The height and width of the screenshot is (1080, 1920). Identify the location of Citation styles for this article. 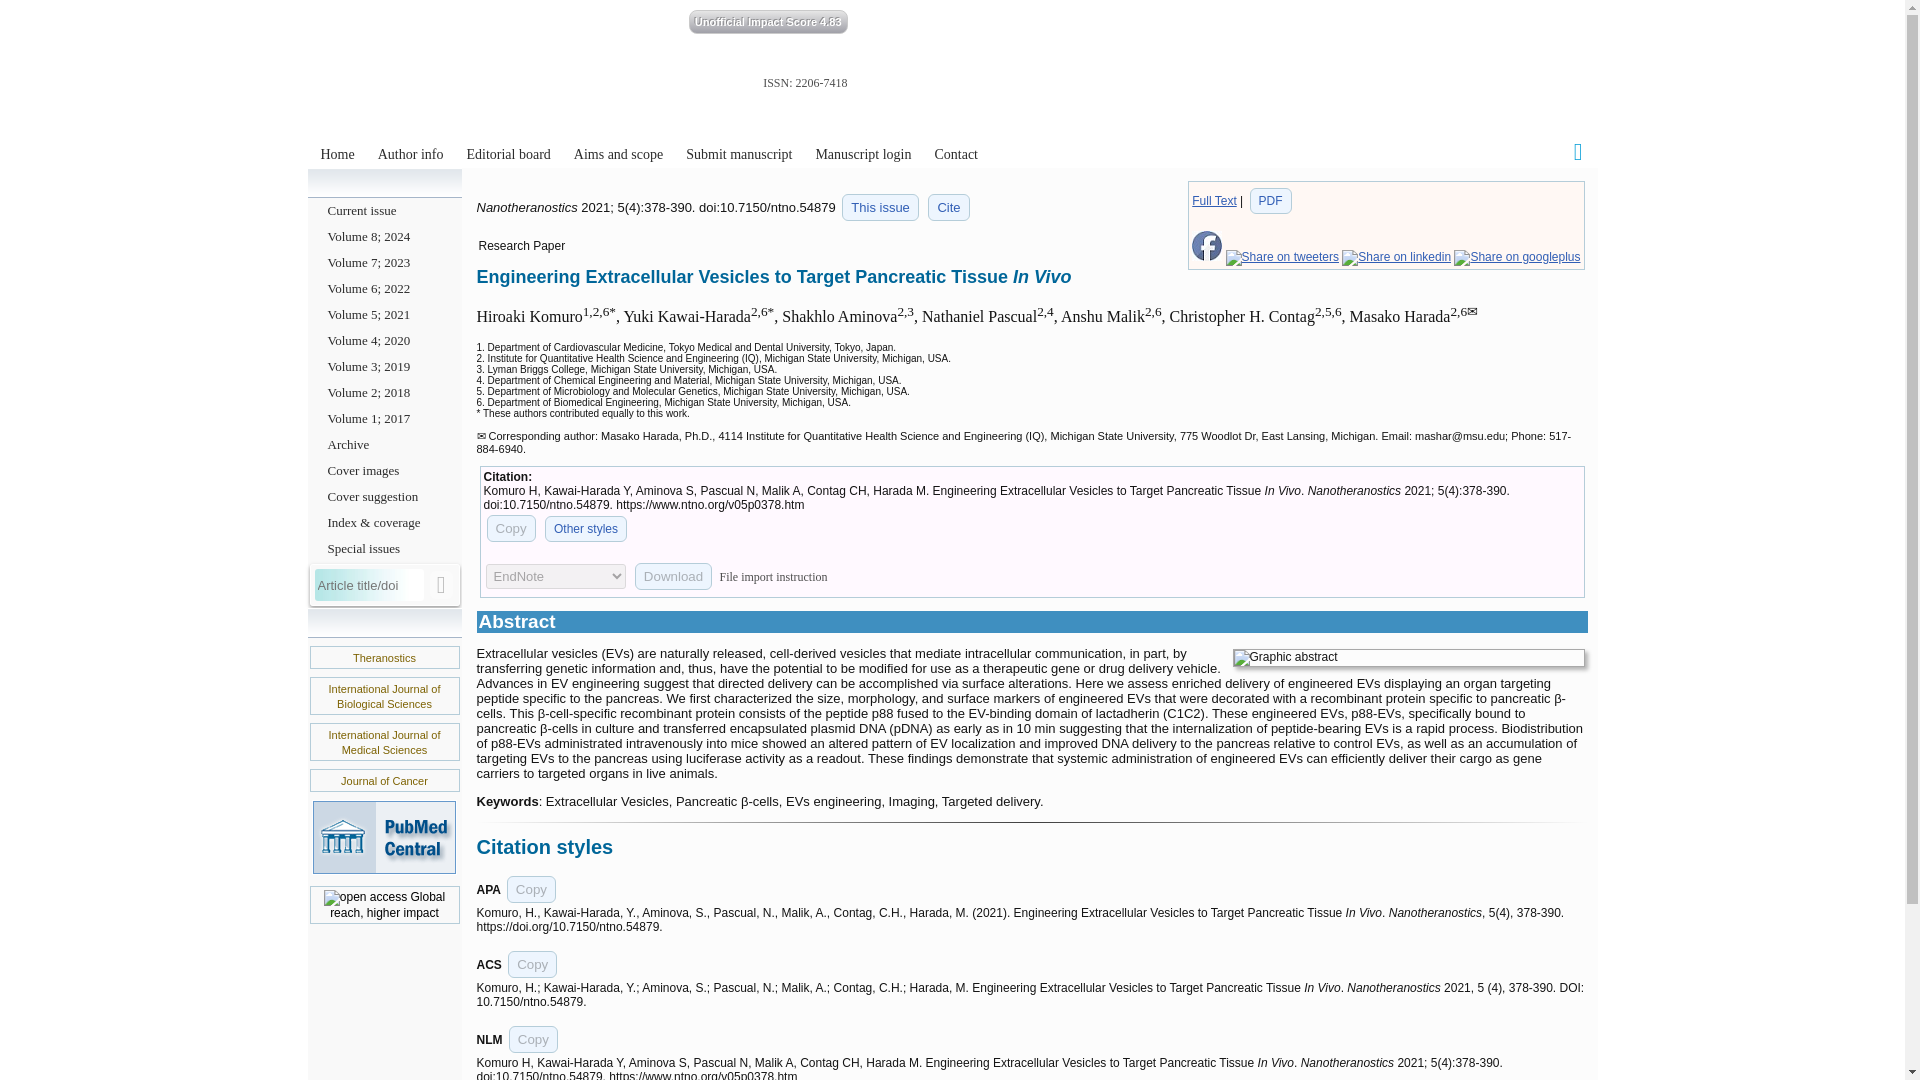
(948, 208).